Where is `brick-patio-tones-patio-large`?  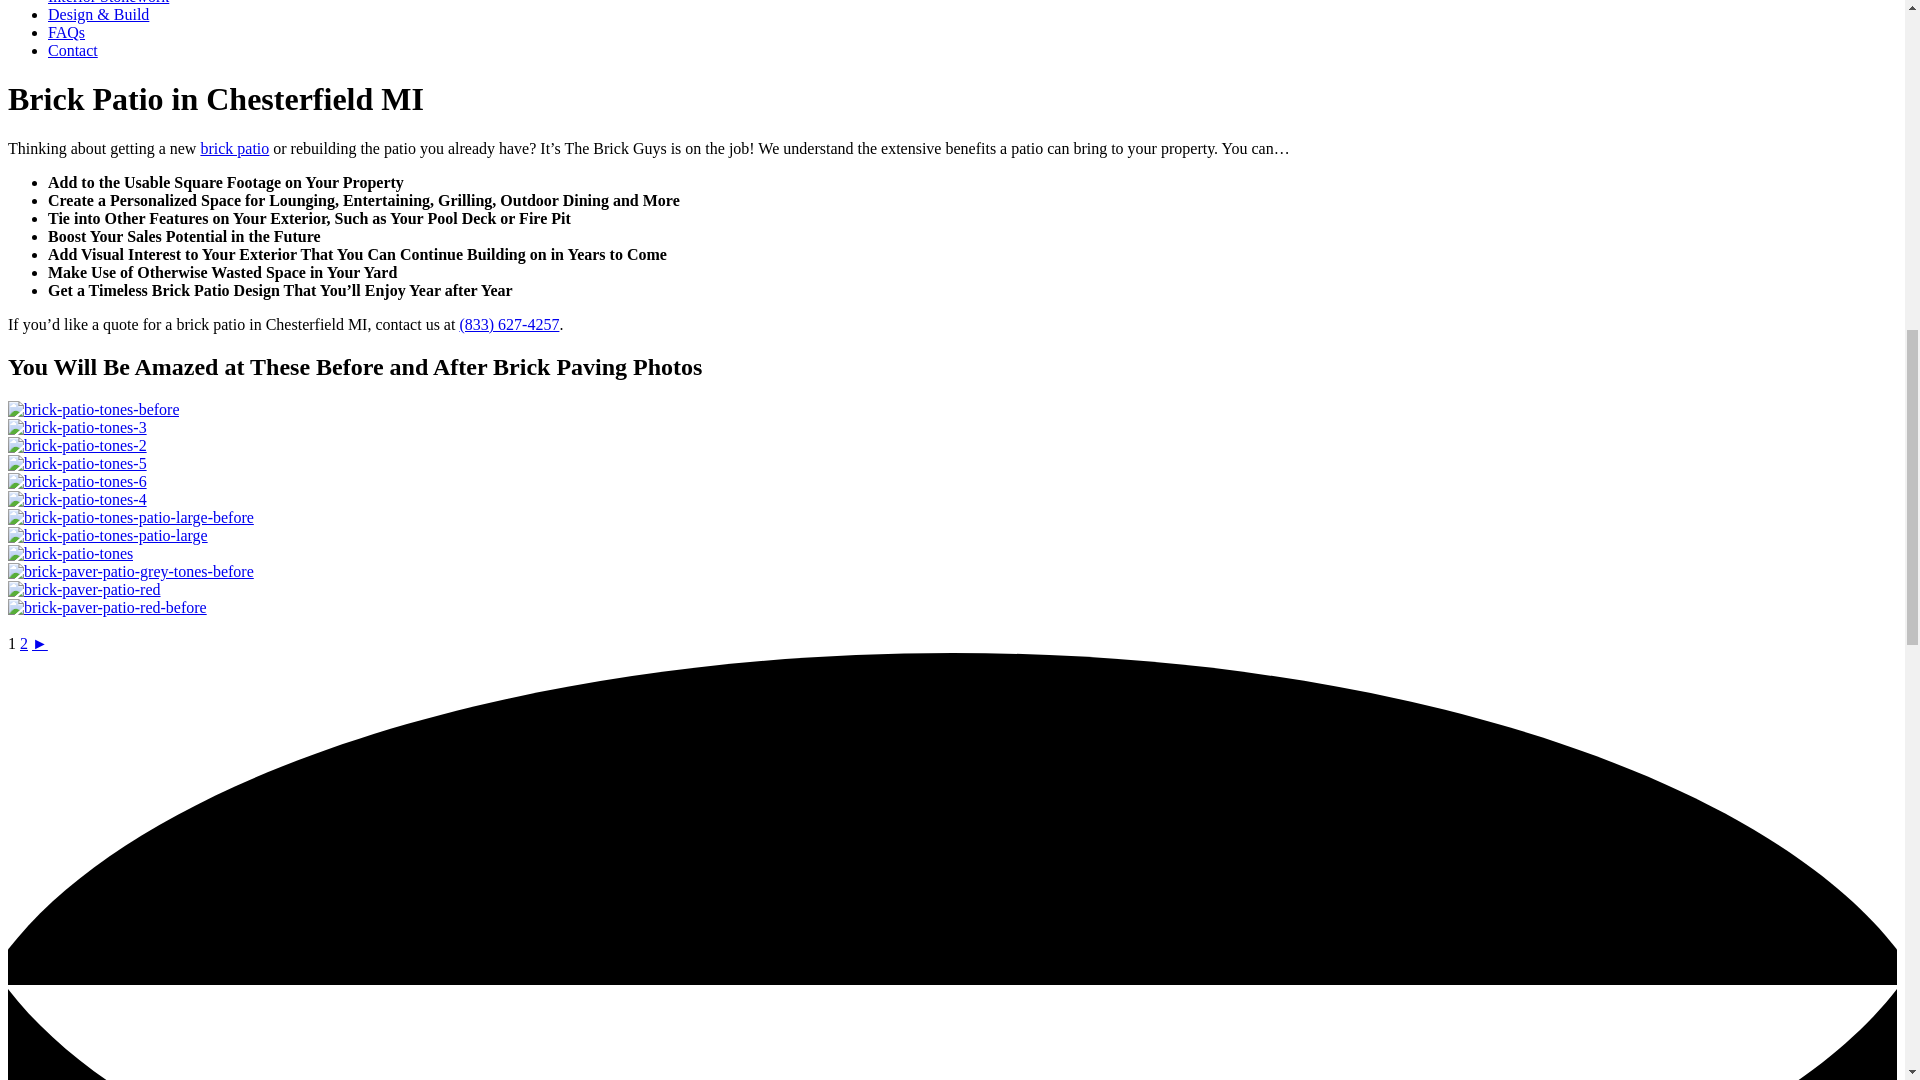
brick-patio-tones-patio-large is located at coordinates (107, 536).